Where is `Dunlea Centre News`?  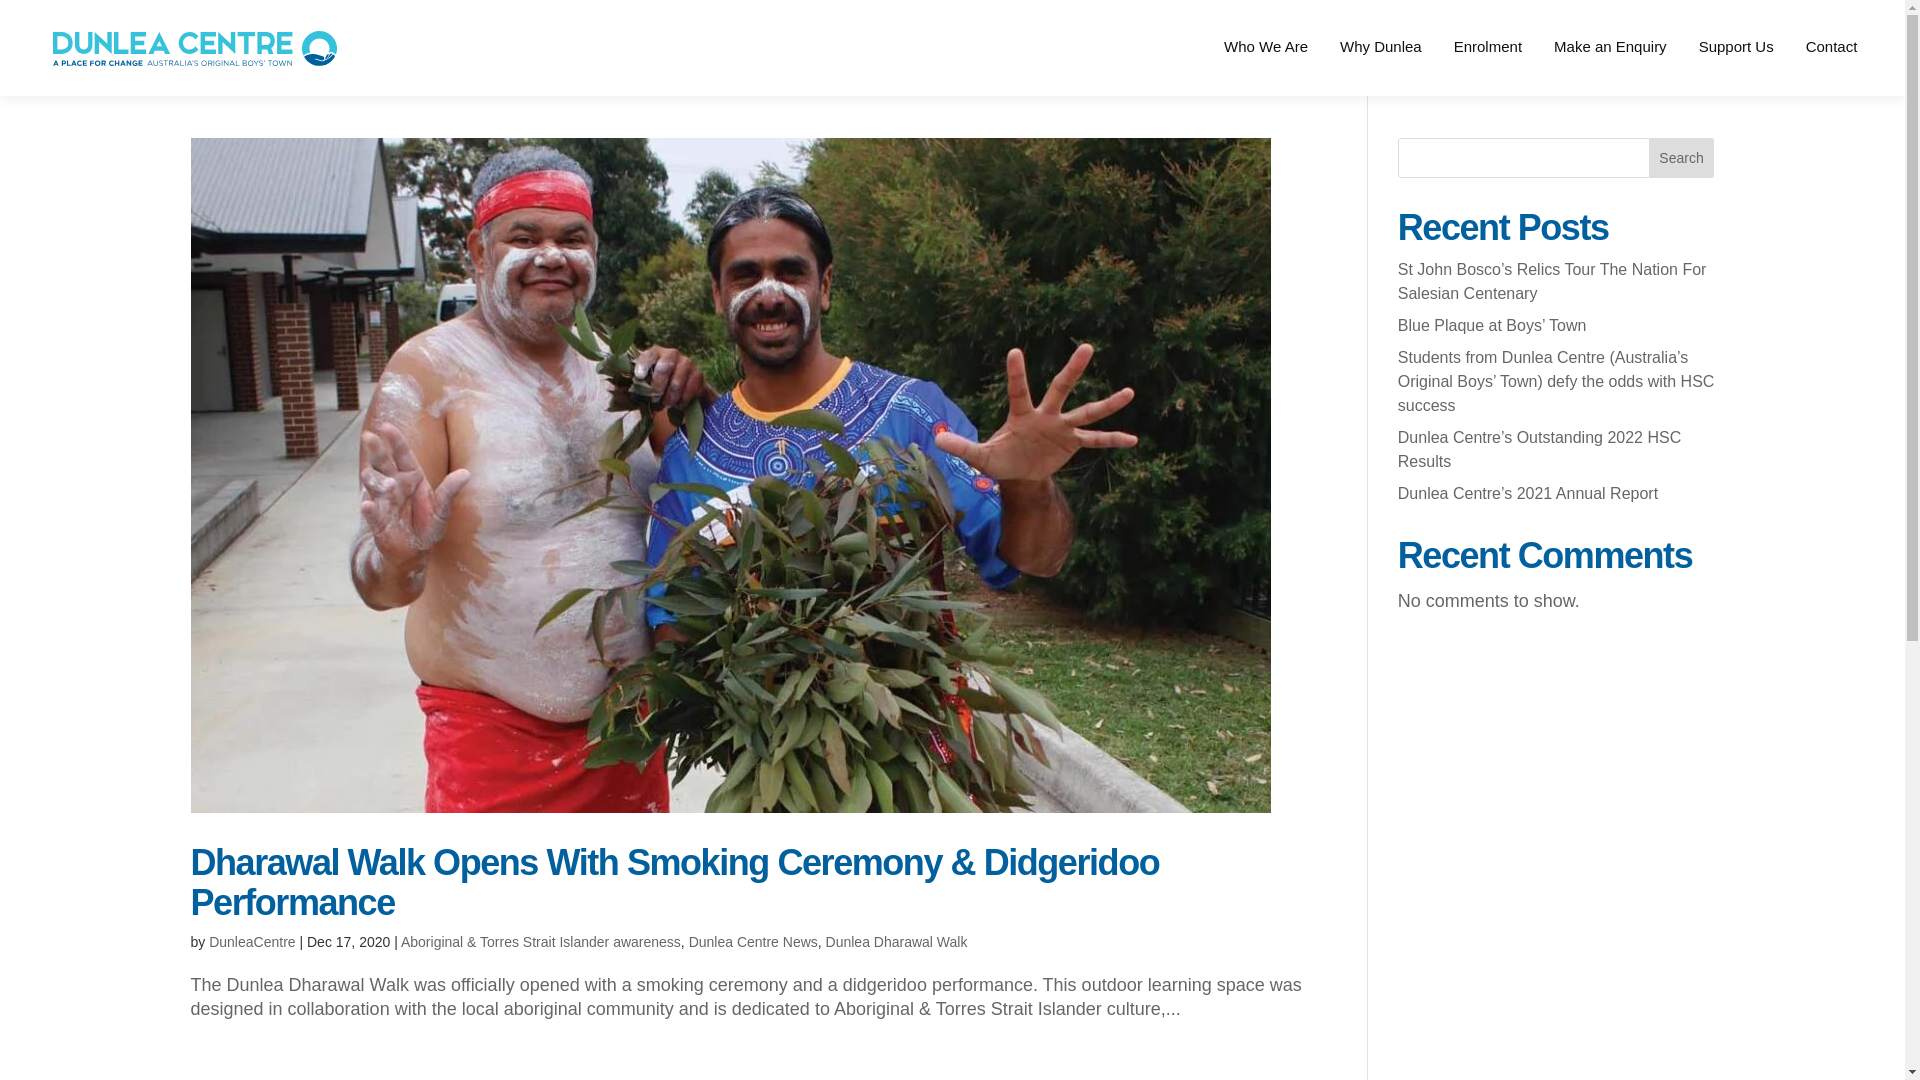 Dunlea Centre News is located at coordinates (754, 942).